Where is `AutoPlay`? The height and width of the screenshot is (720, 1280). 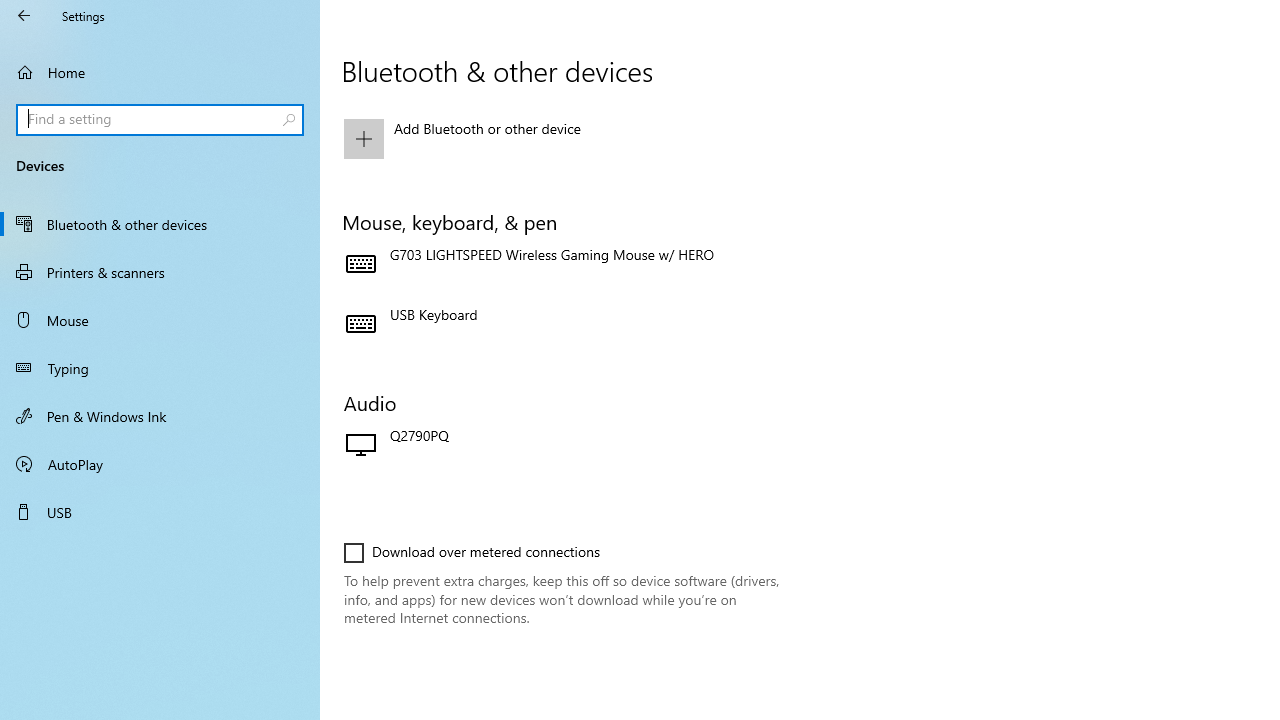
AutoPlay is located at coordinates (160, 464).